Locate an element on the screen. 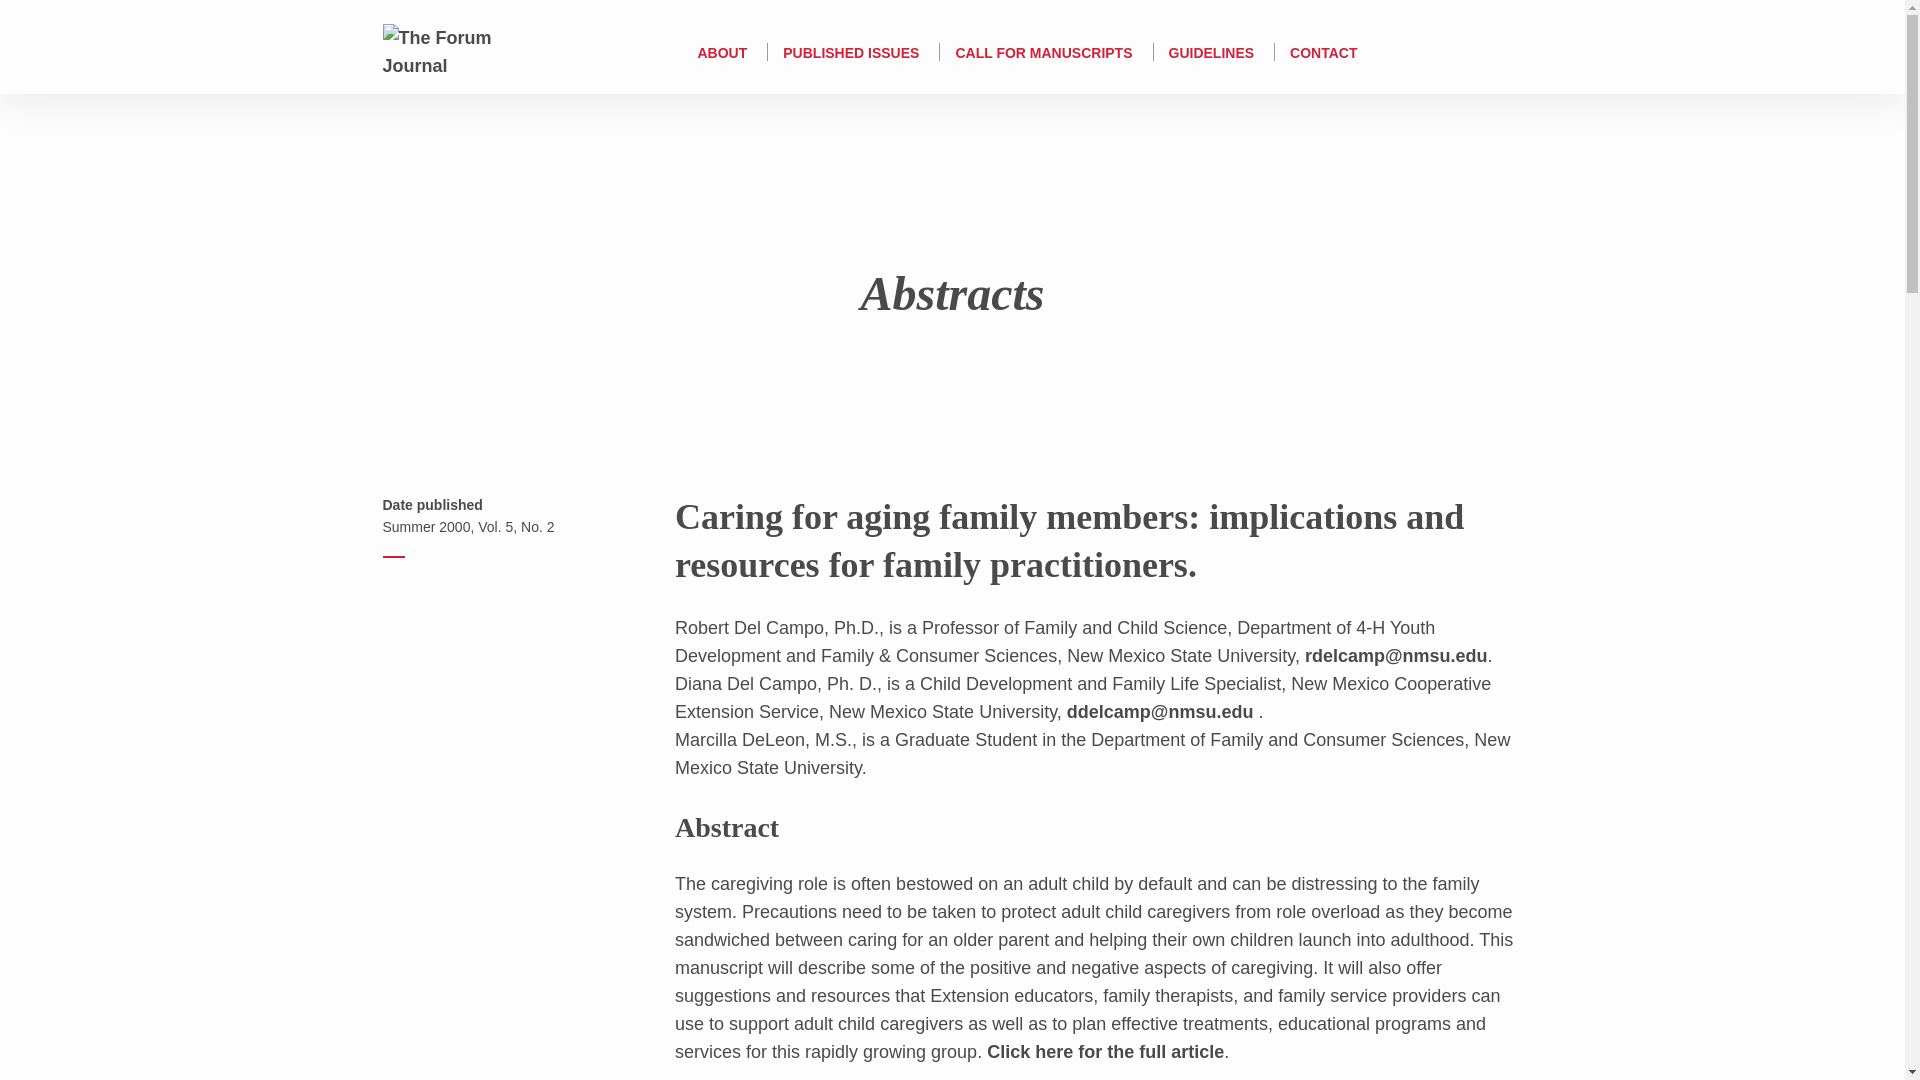 This screenshot has width=1920, height=1080. GUIDELINES is located at coordinates (1212, 52).